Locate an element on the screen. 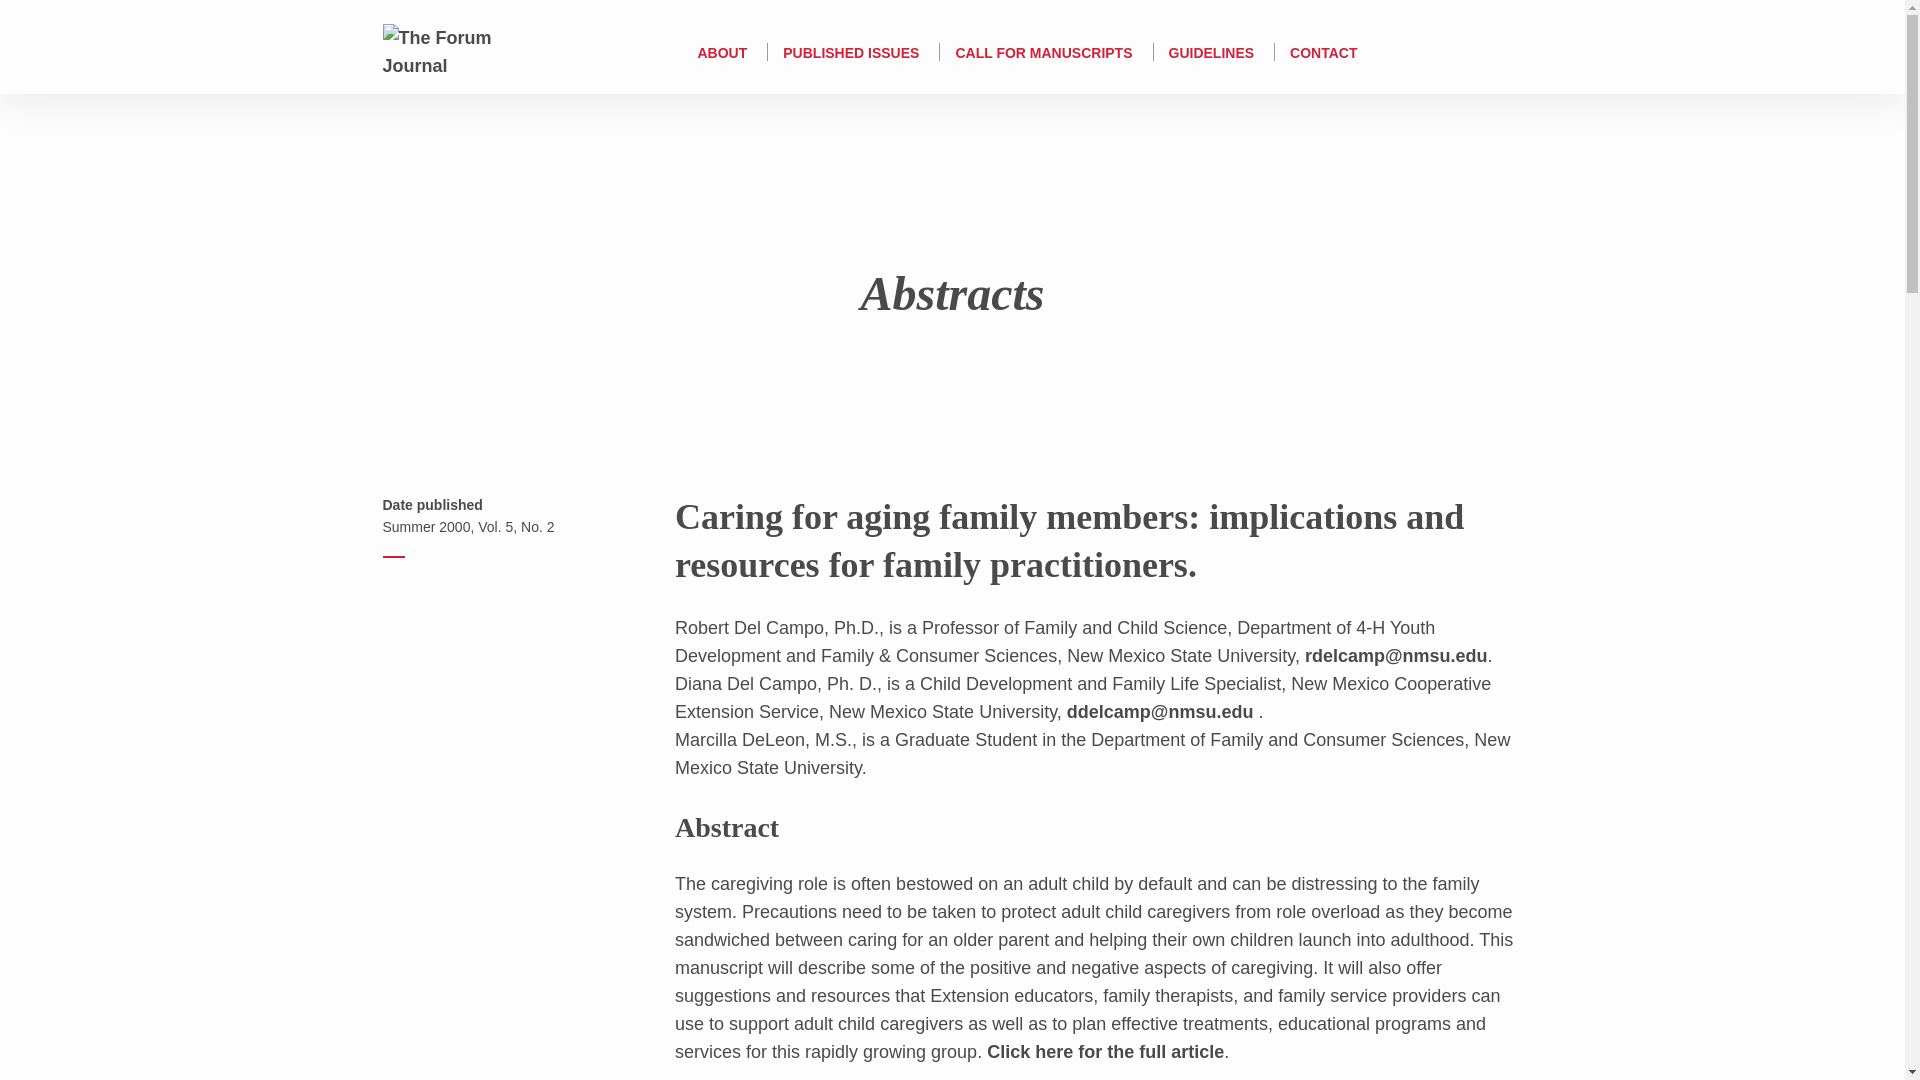 This screenshot has width=1920, height=1080. GUIDELINES is located at coordinates (1212, 52).